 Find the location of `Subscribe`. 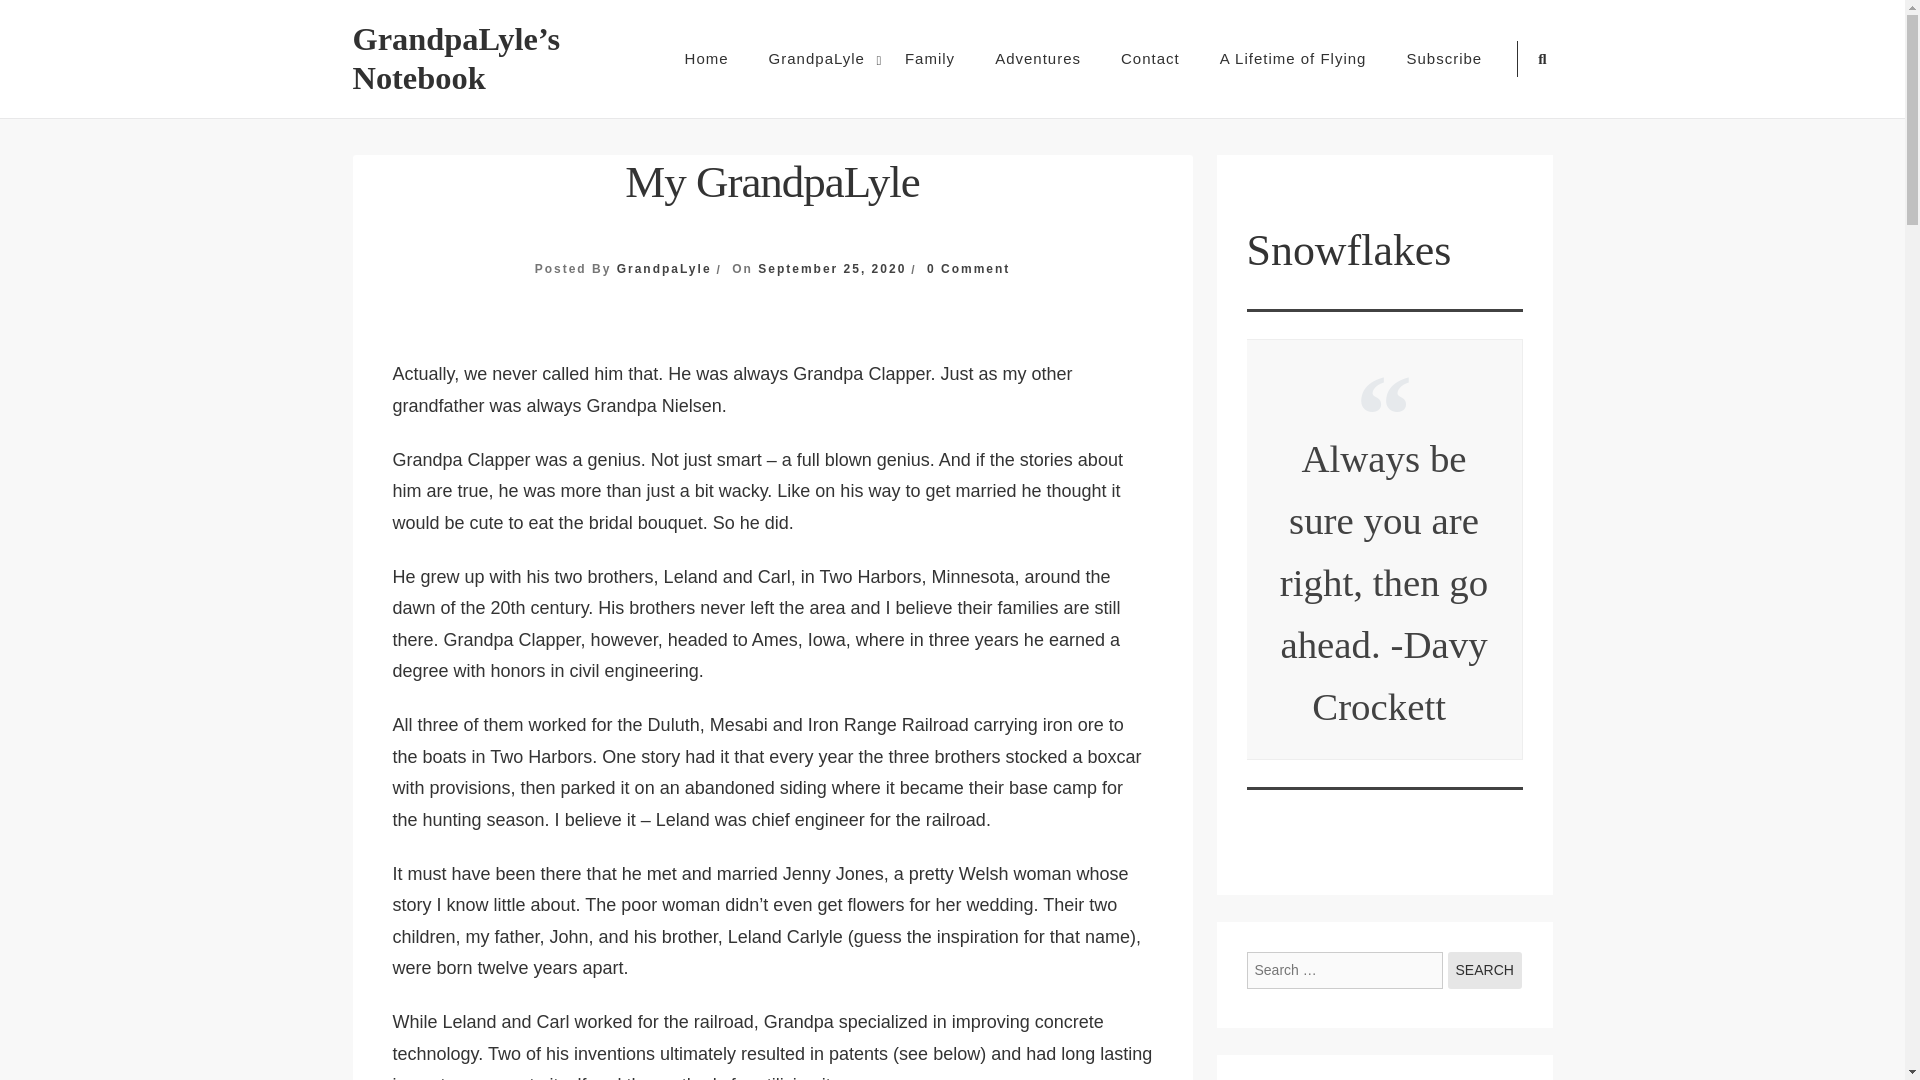

Subscribe is located at coordinates (1444, 58).